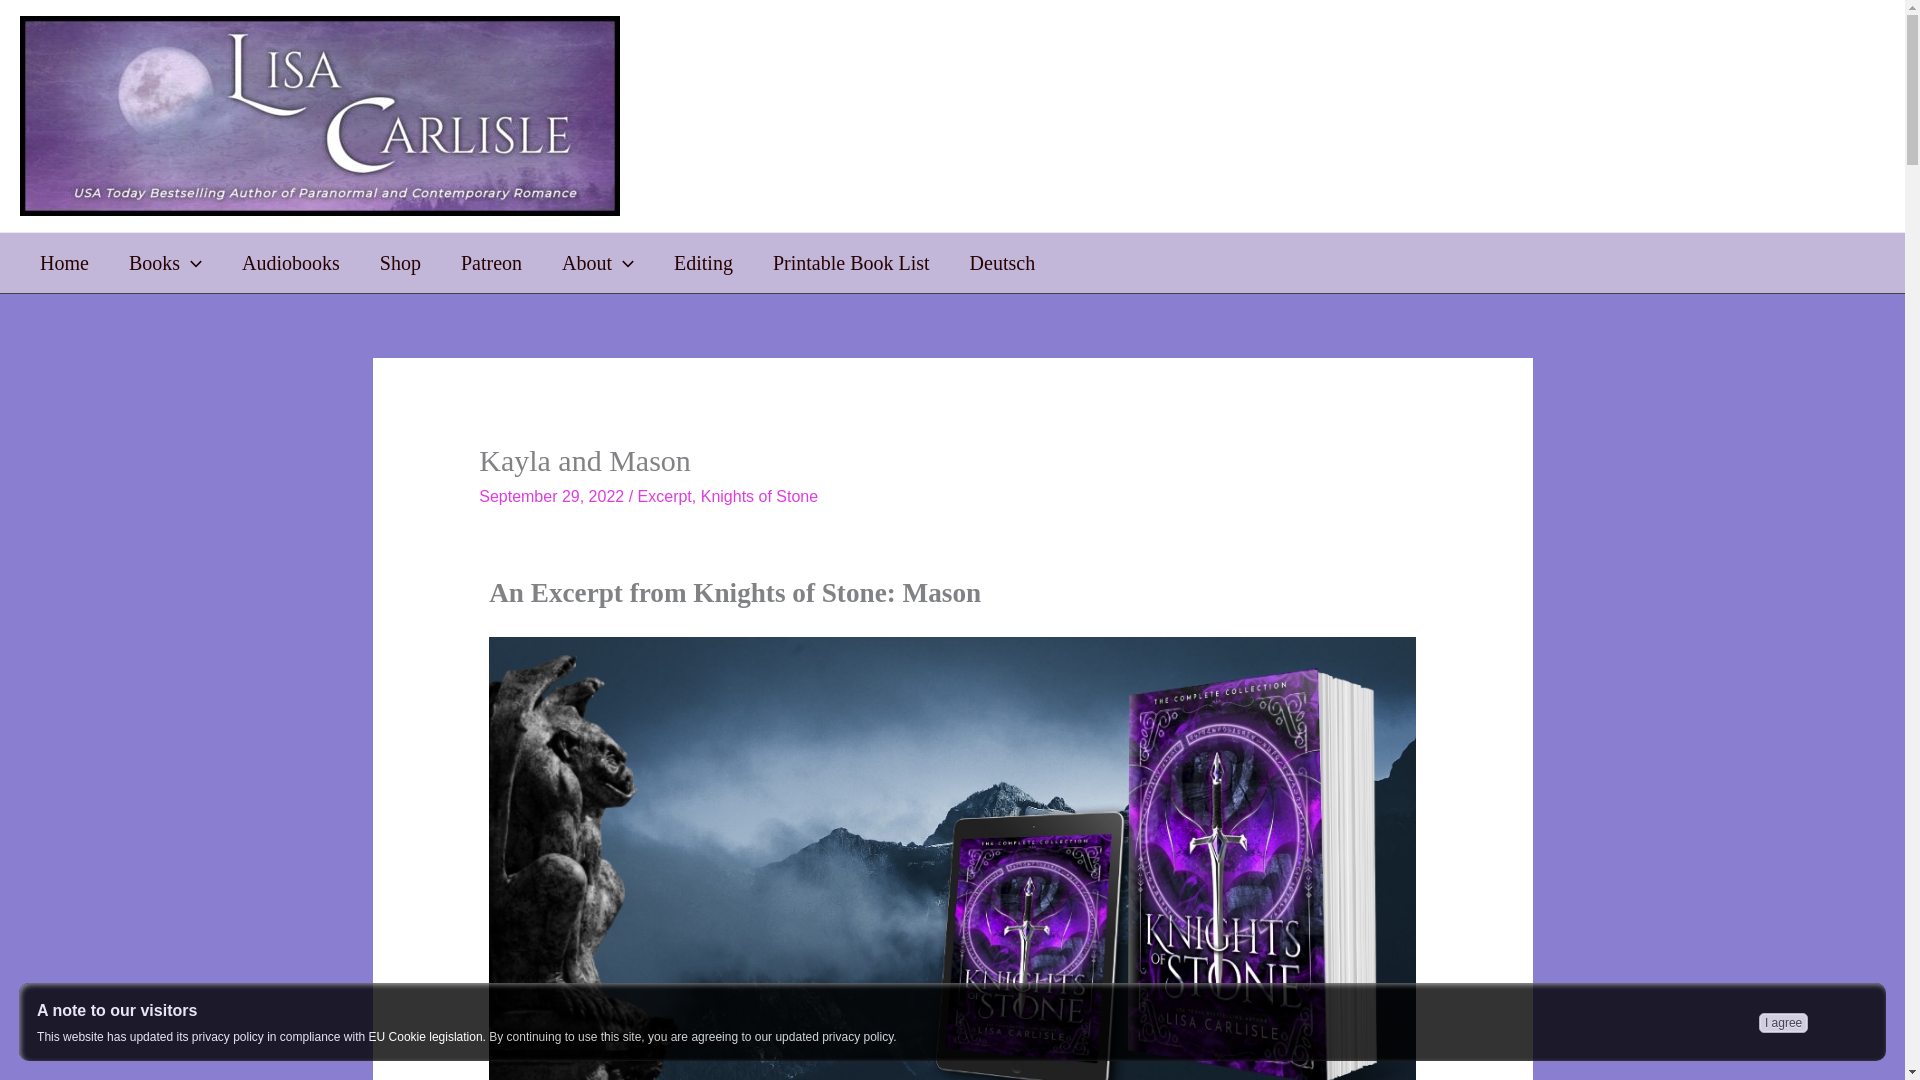 The width and height of the screenshot is (1920, 1080). I want to click on Audiobooks, so click(291, 262).